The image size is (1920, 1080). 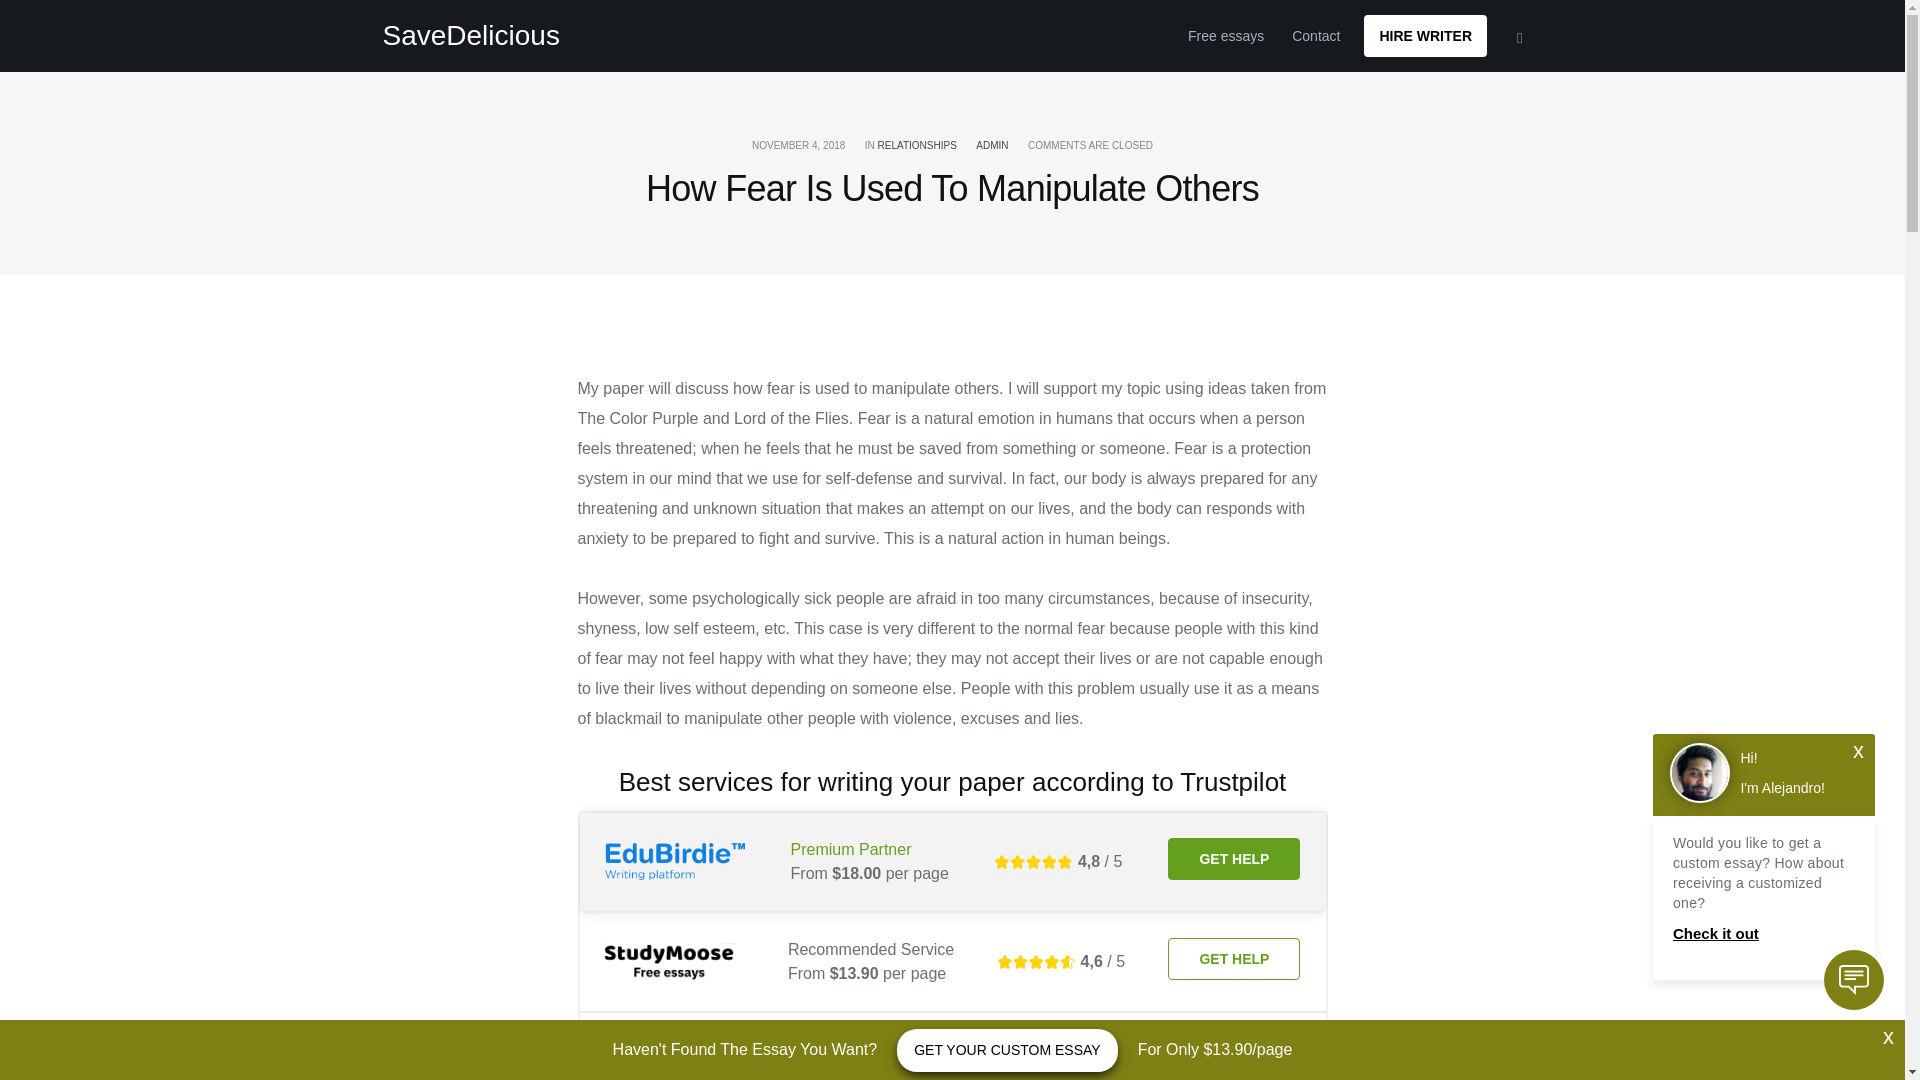 What do you see at coordinates (1424, 36) in the screenshot?
I see `HIRE WRITER` at bounding box center [1424, 36].